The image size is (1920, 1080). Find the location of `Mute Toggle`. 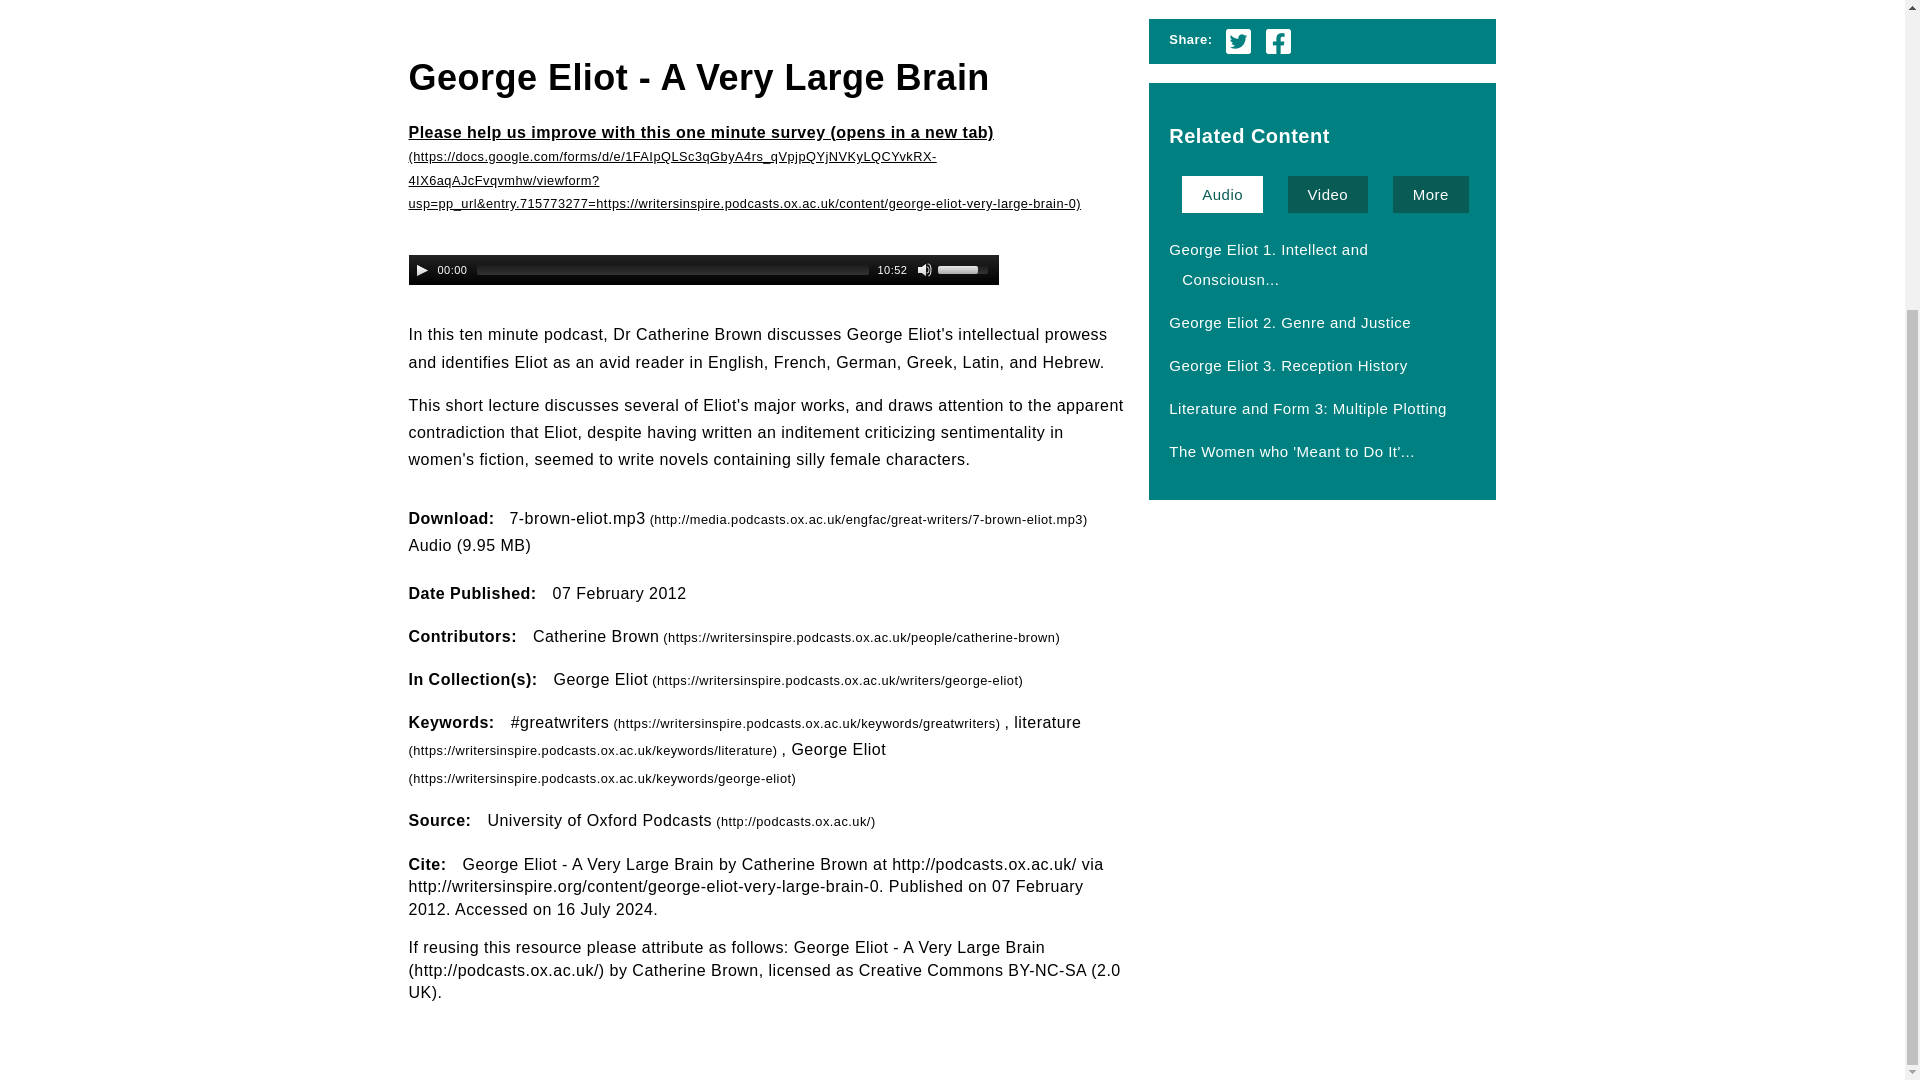

Mute Toggle is located at coordinates (925, 270).